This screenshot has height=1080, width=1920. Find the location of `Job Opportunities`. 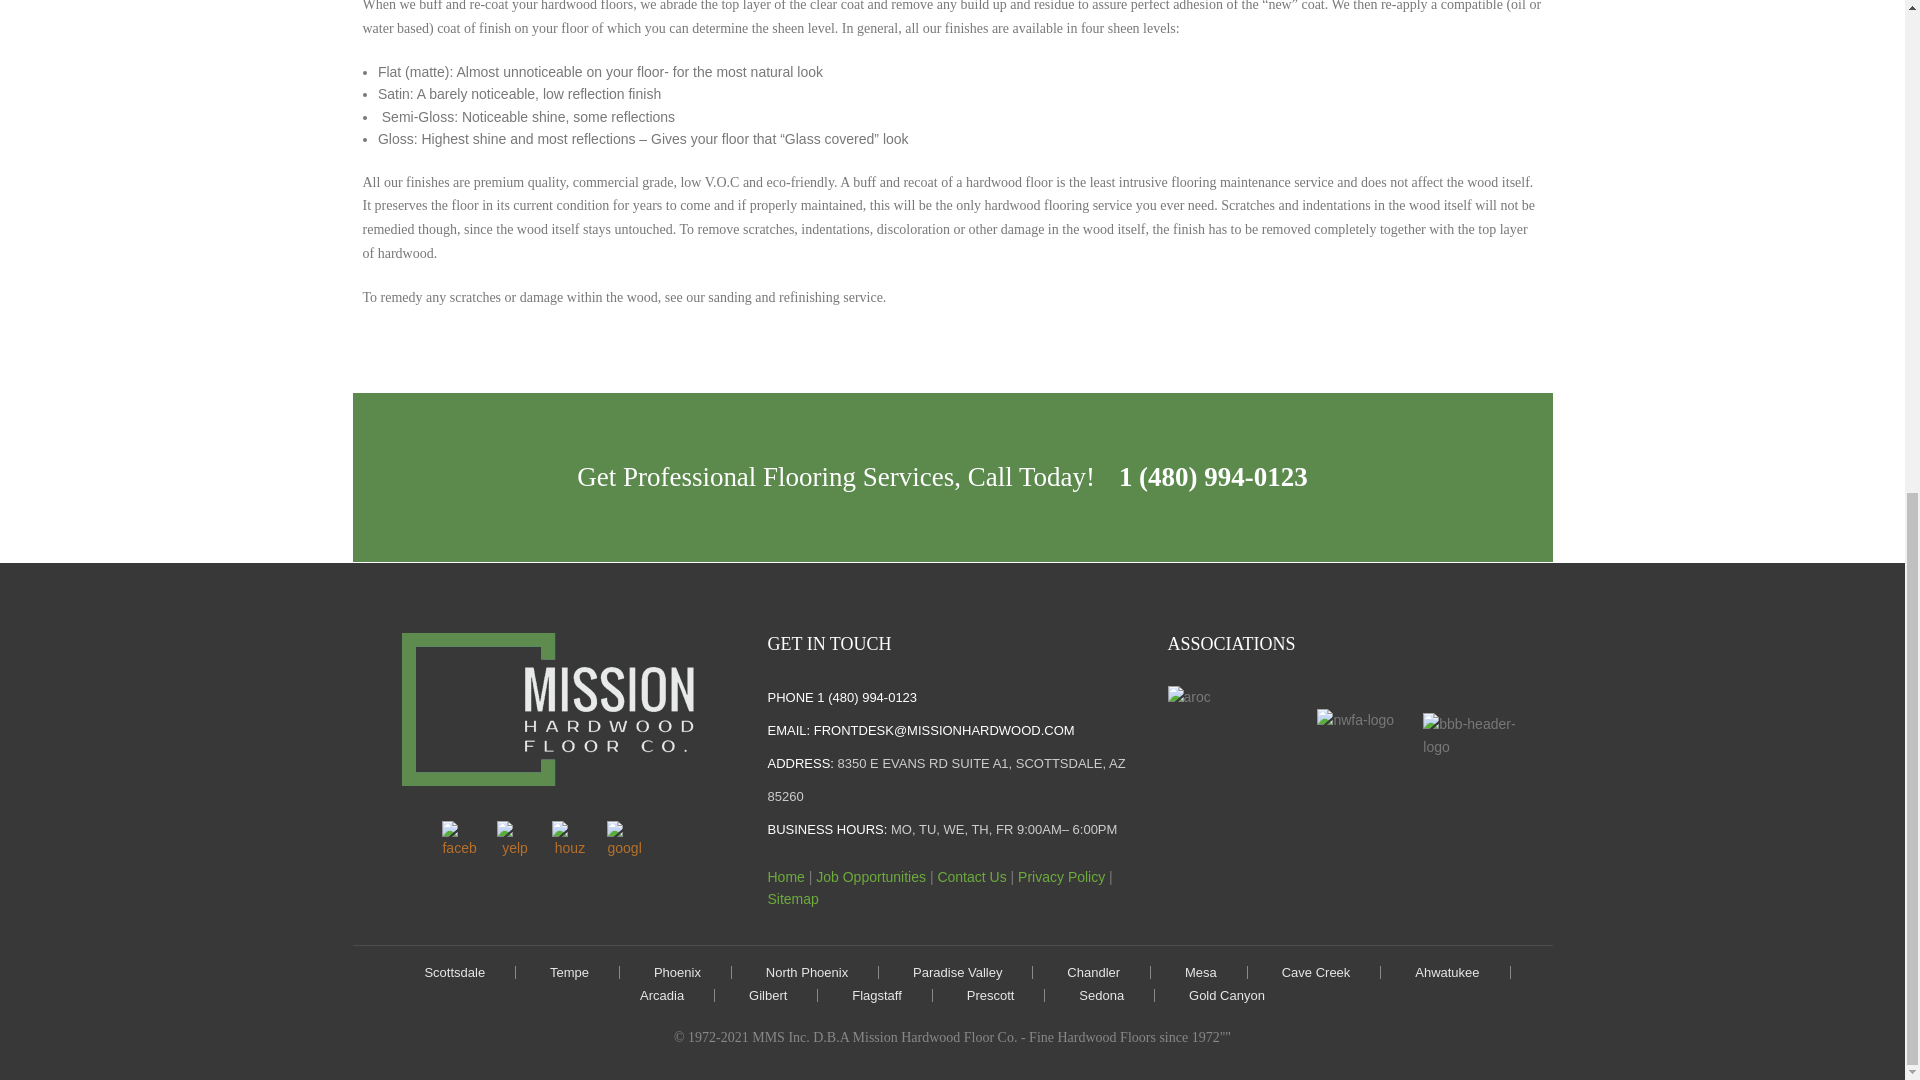

Job Opportunities is located at coordinates (870, 876).